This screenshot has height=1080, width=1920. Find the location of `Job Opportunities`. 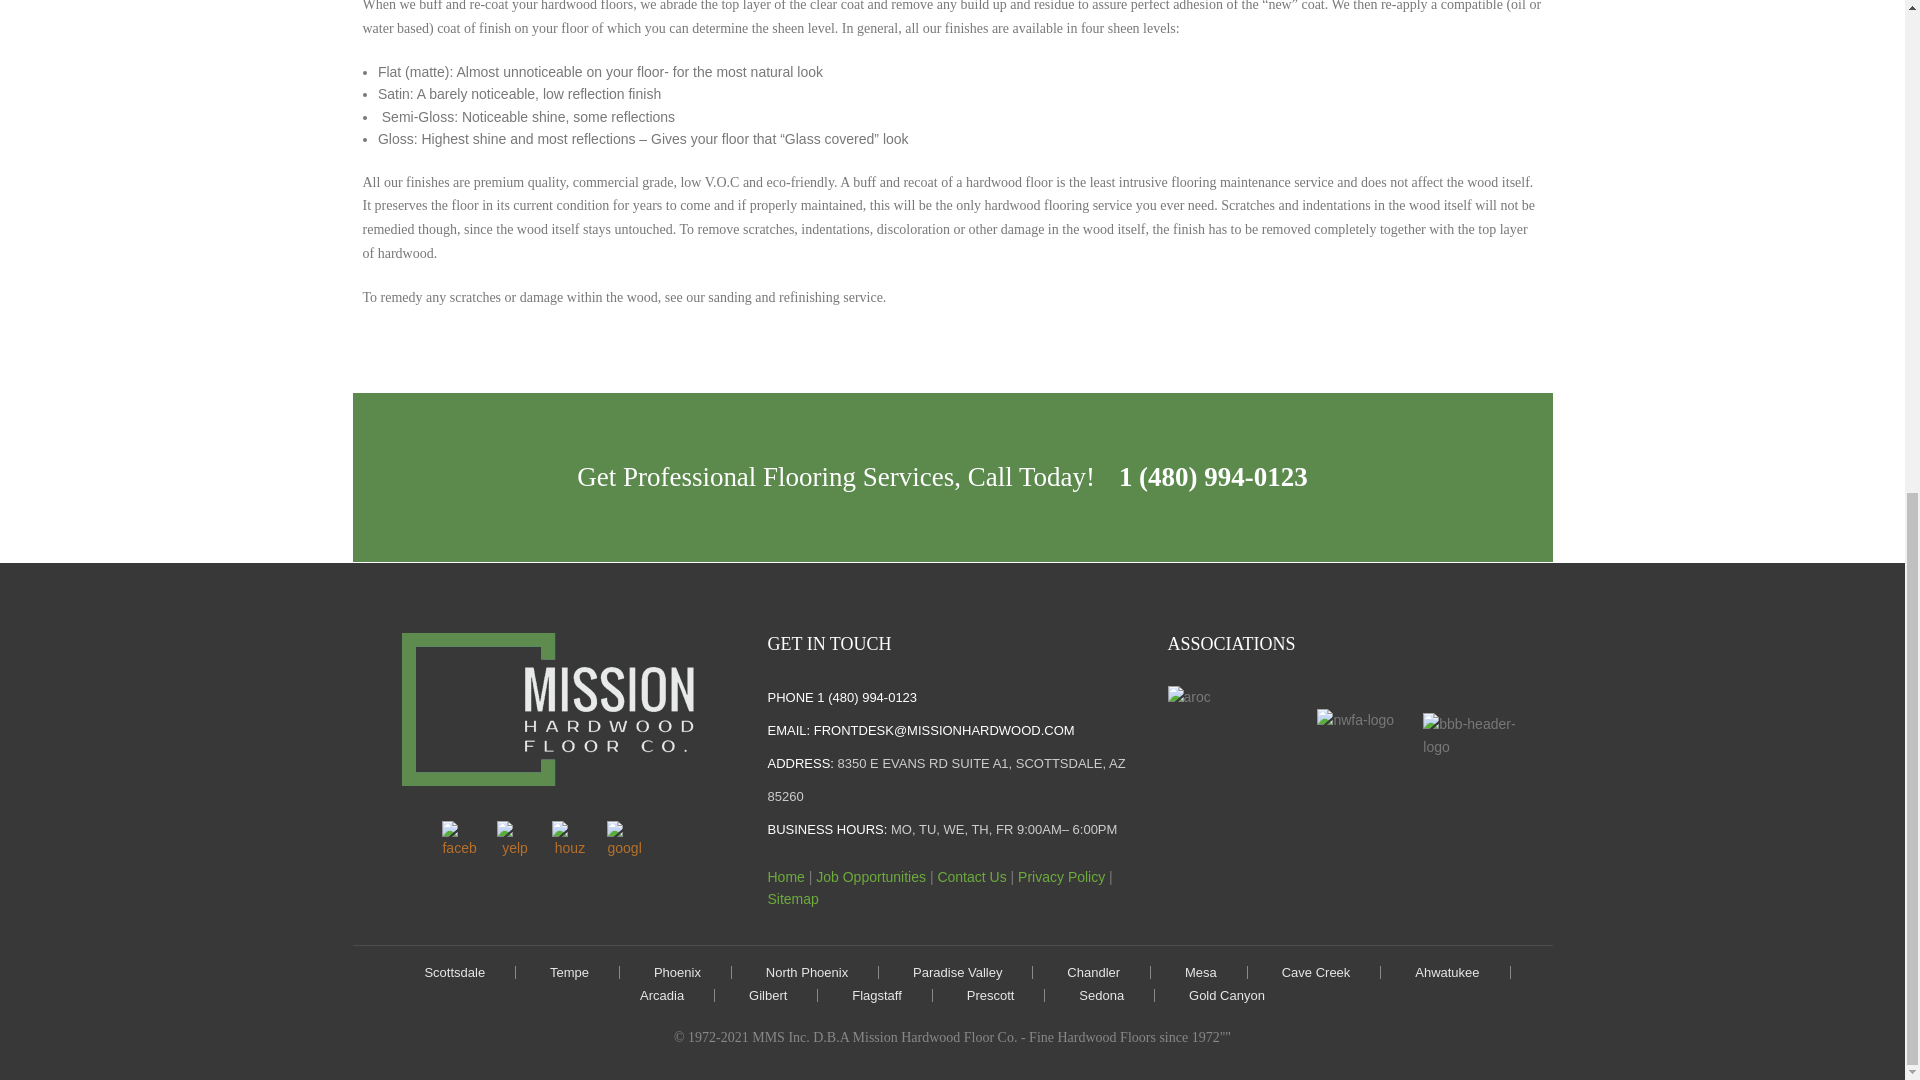

Job Opportunities is located at coordinates (870, 876).